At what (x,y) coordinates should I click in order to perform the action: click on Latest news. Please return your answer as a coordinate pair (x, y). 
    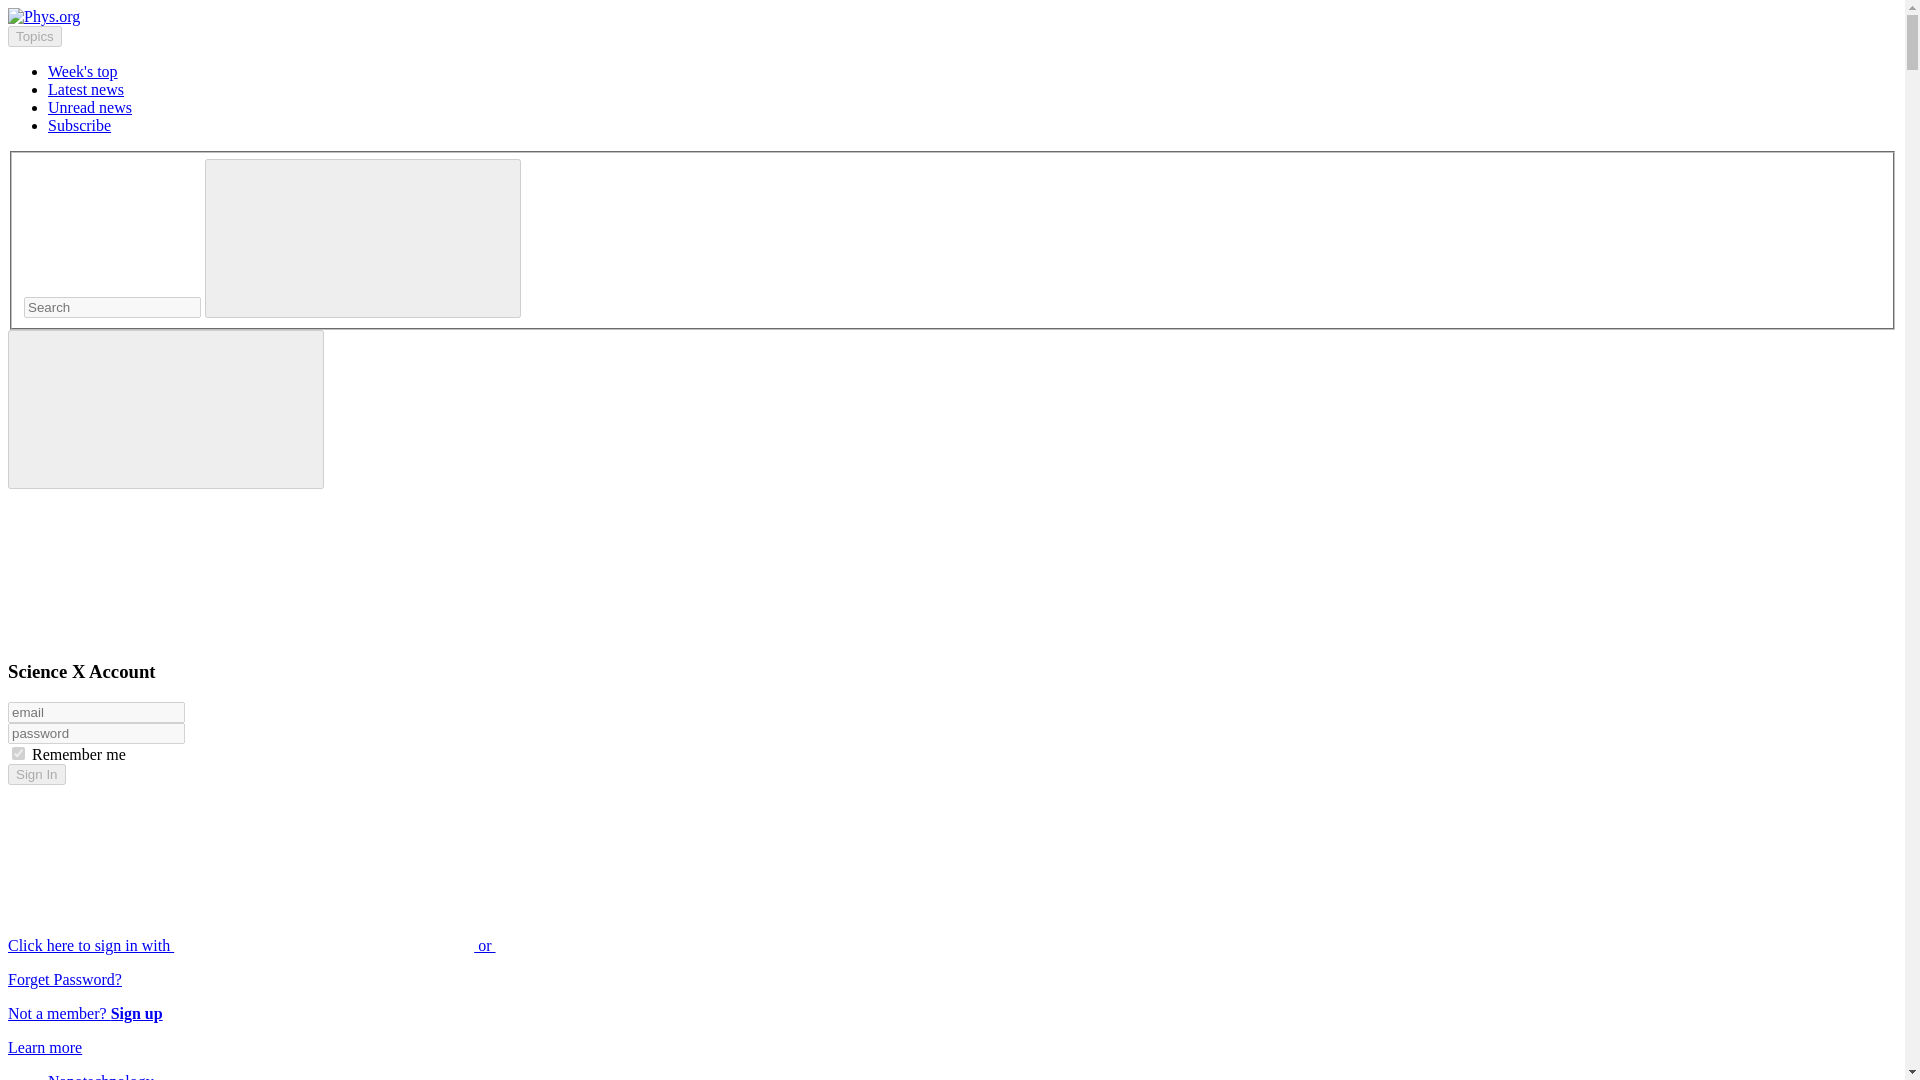
    Looking at the image, I should click on (86, 90).